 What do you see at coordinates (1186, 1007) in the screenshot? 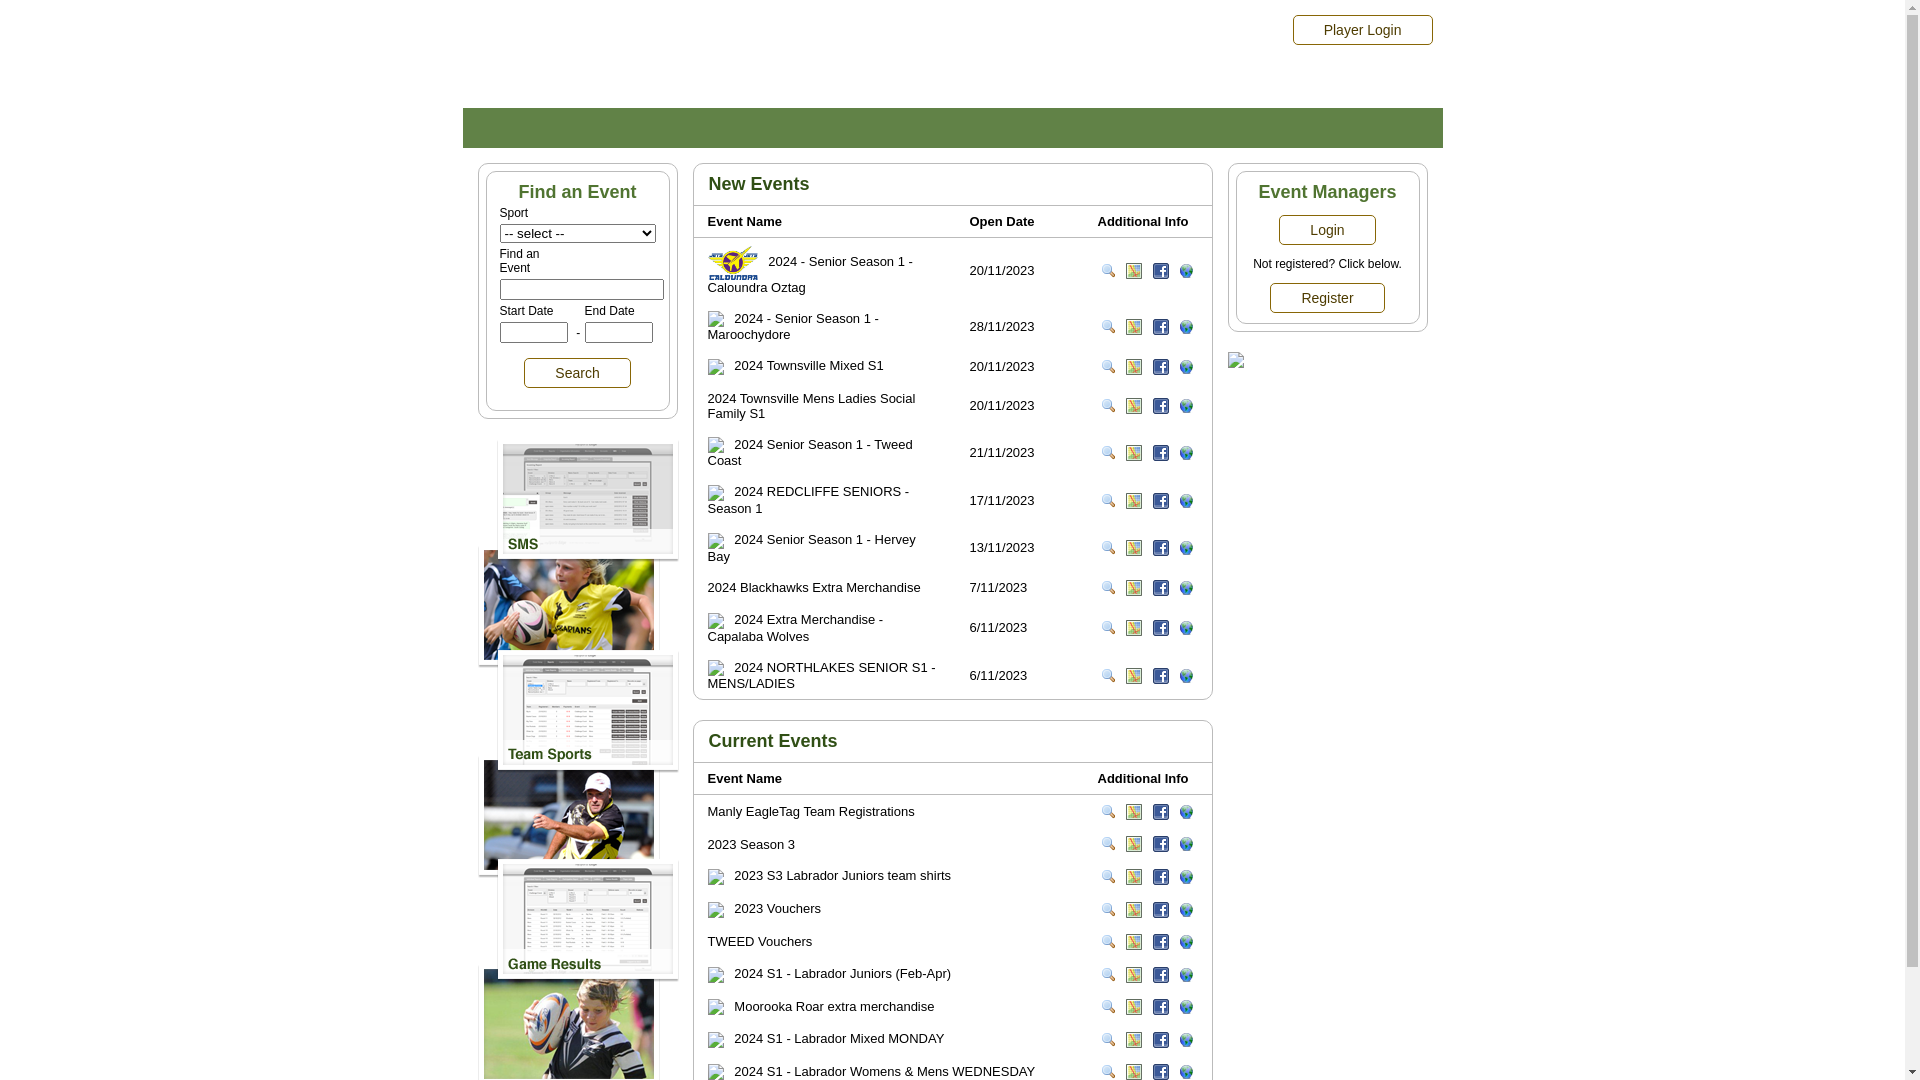
I see `Sign Up` at bounding box center [1186, 1007].